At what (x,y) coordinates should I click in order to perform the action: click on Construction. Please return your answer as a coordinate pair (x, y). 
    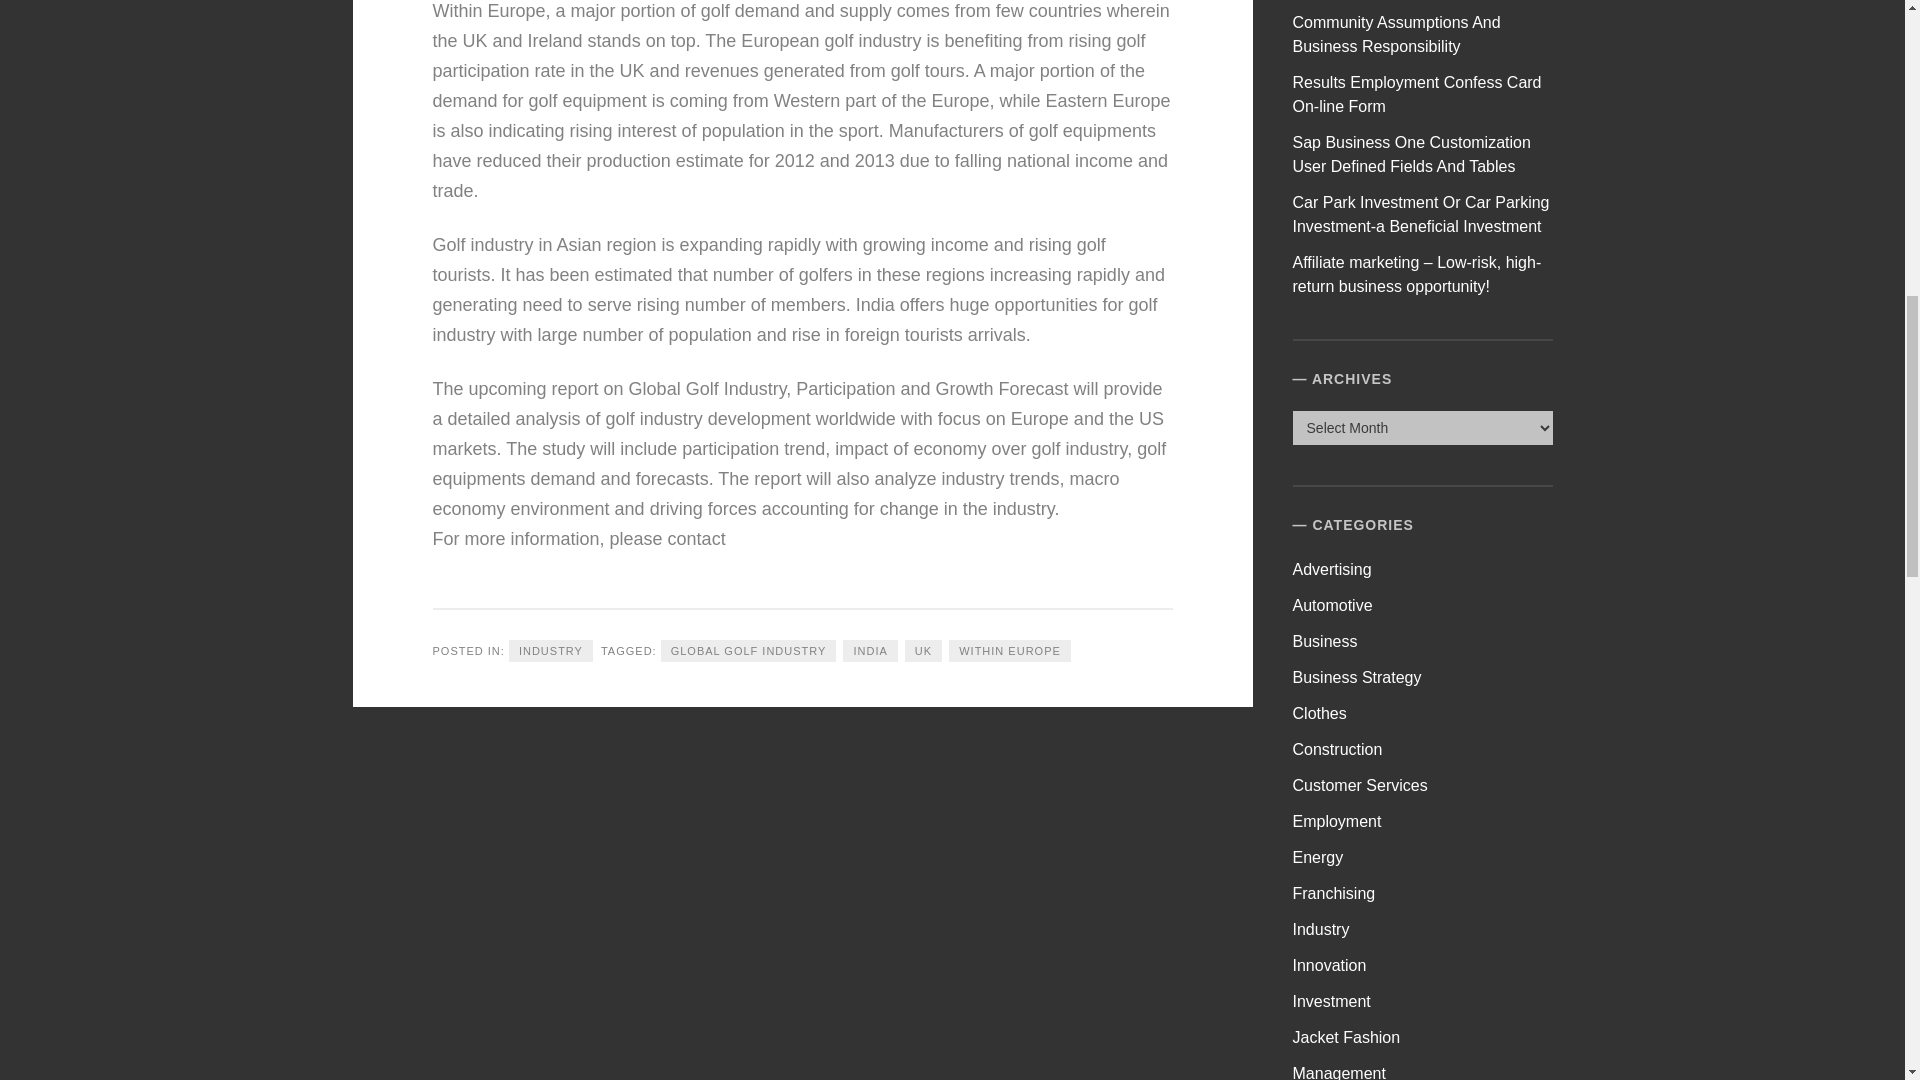
    Looking at the image, I should click on (1337, 749).